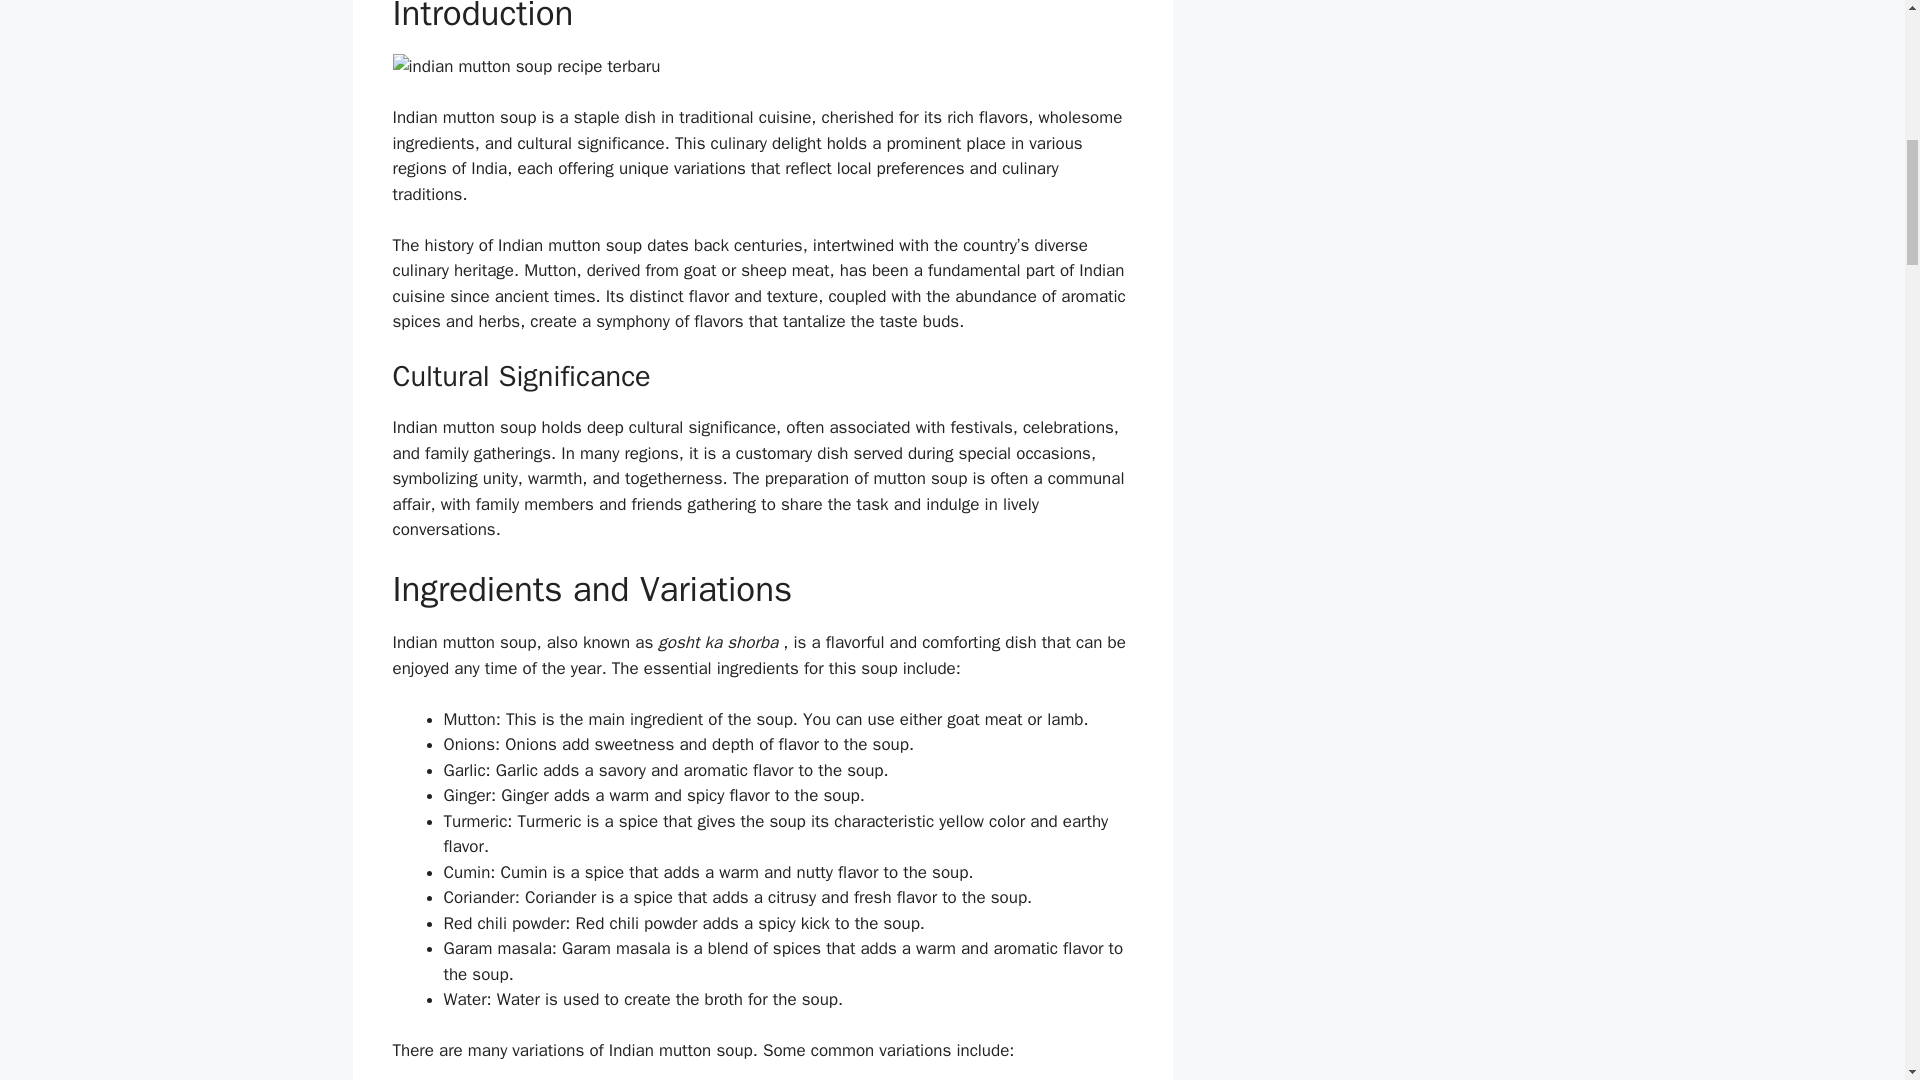 Image resolution: width=1920 pixels, height=1080 pixels. What do you see at coordinates (762, 66) in the screenshot?
I see `soup mutton` at bounding box center [762, 66].